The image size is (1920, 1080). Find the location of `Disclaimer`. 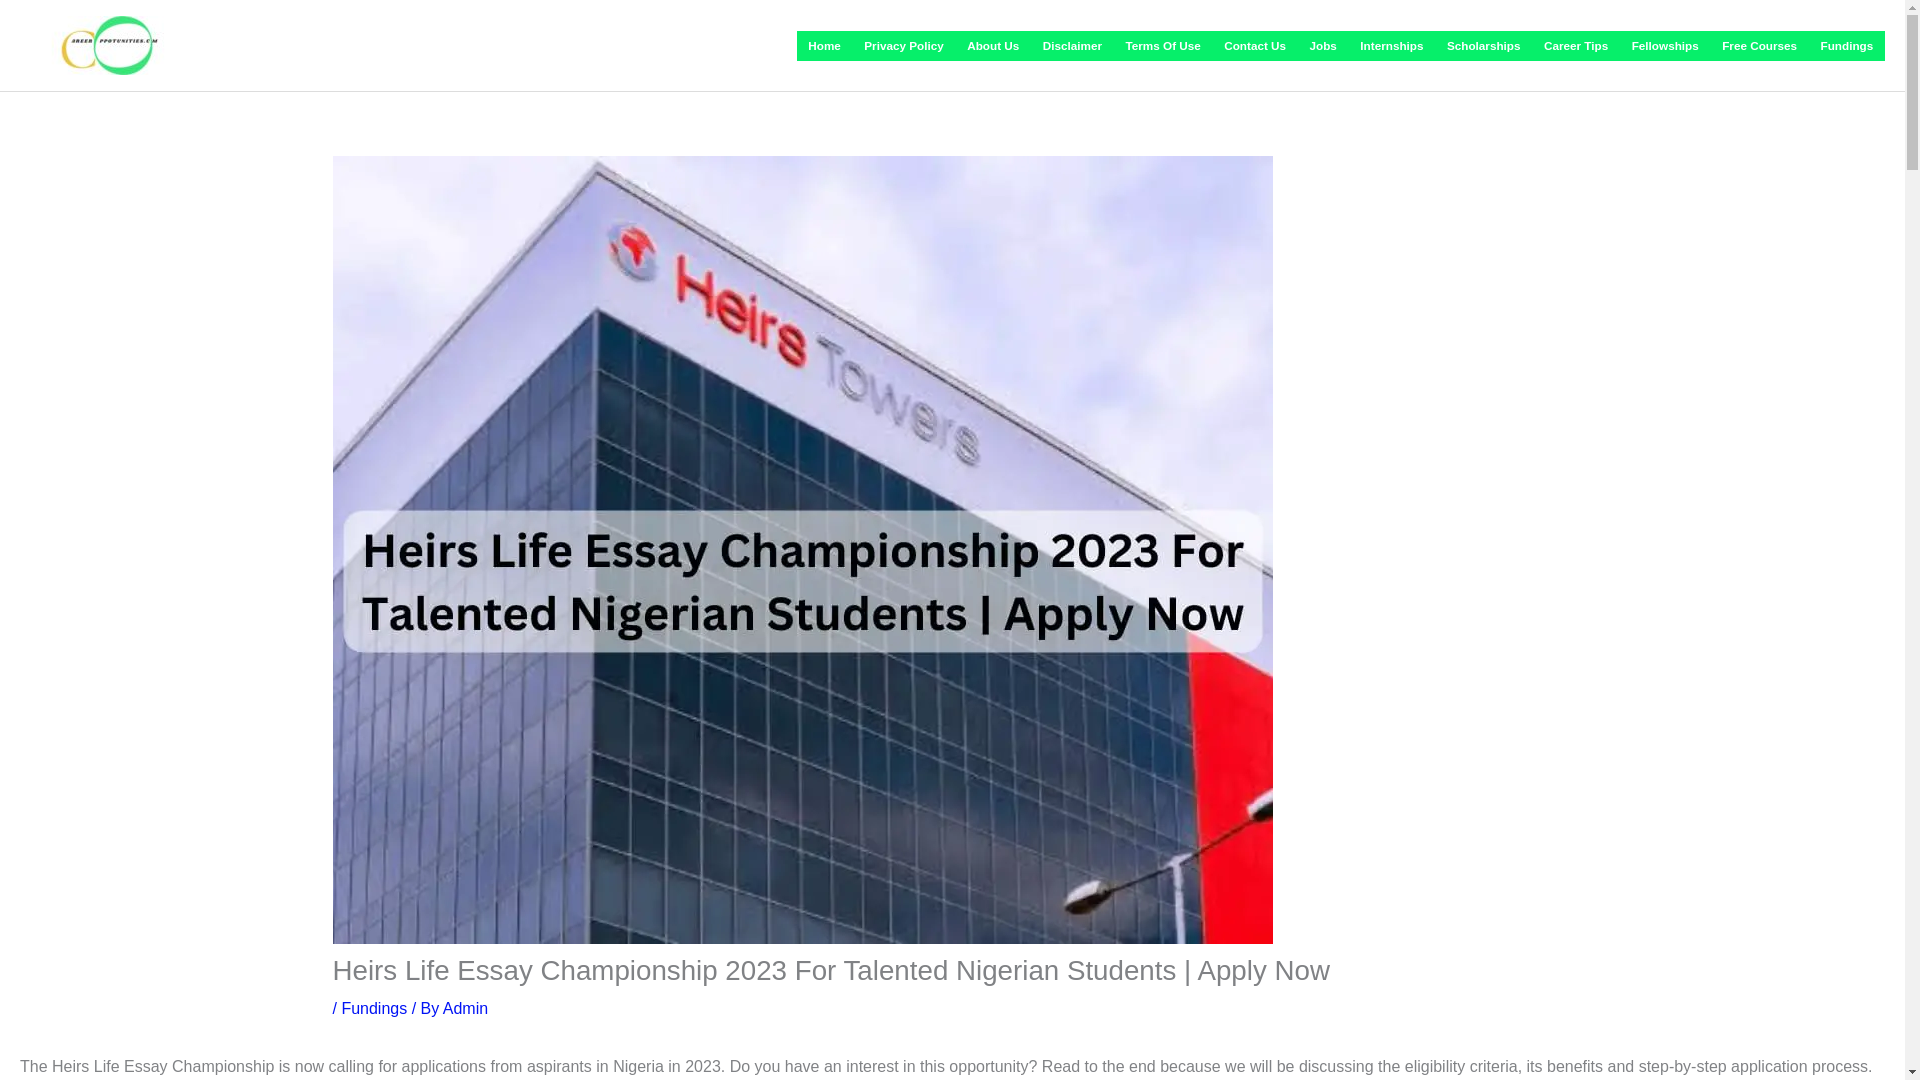

Disclaimer is located at coordinates (1072, 46).